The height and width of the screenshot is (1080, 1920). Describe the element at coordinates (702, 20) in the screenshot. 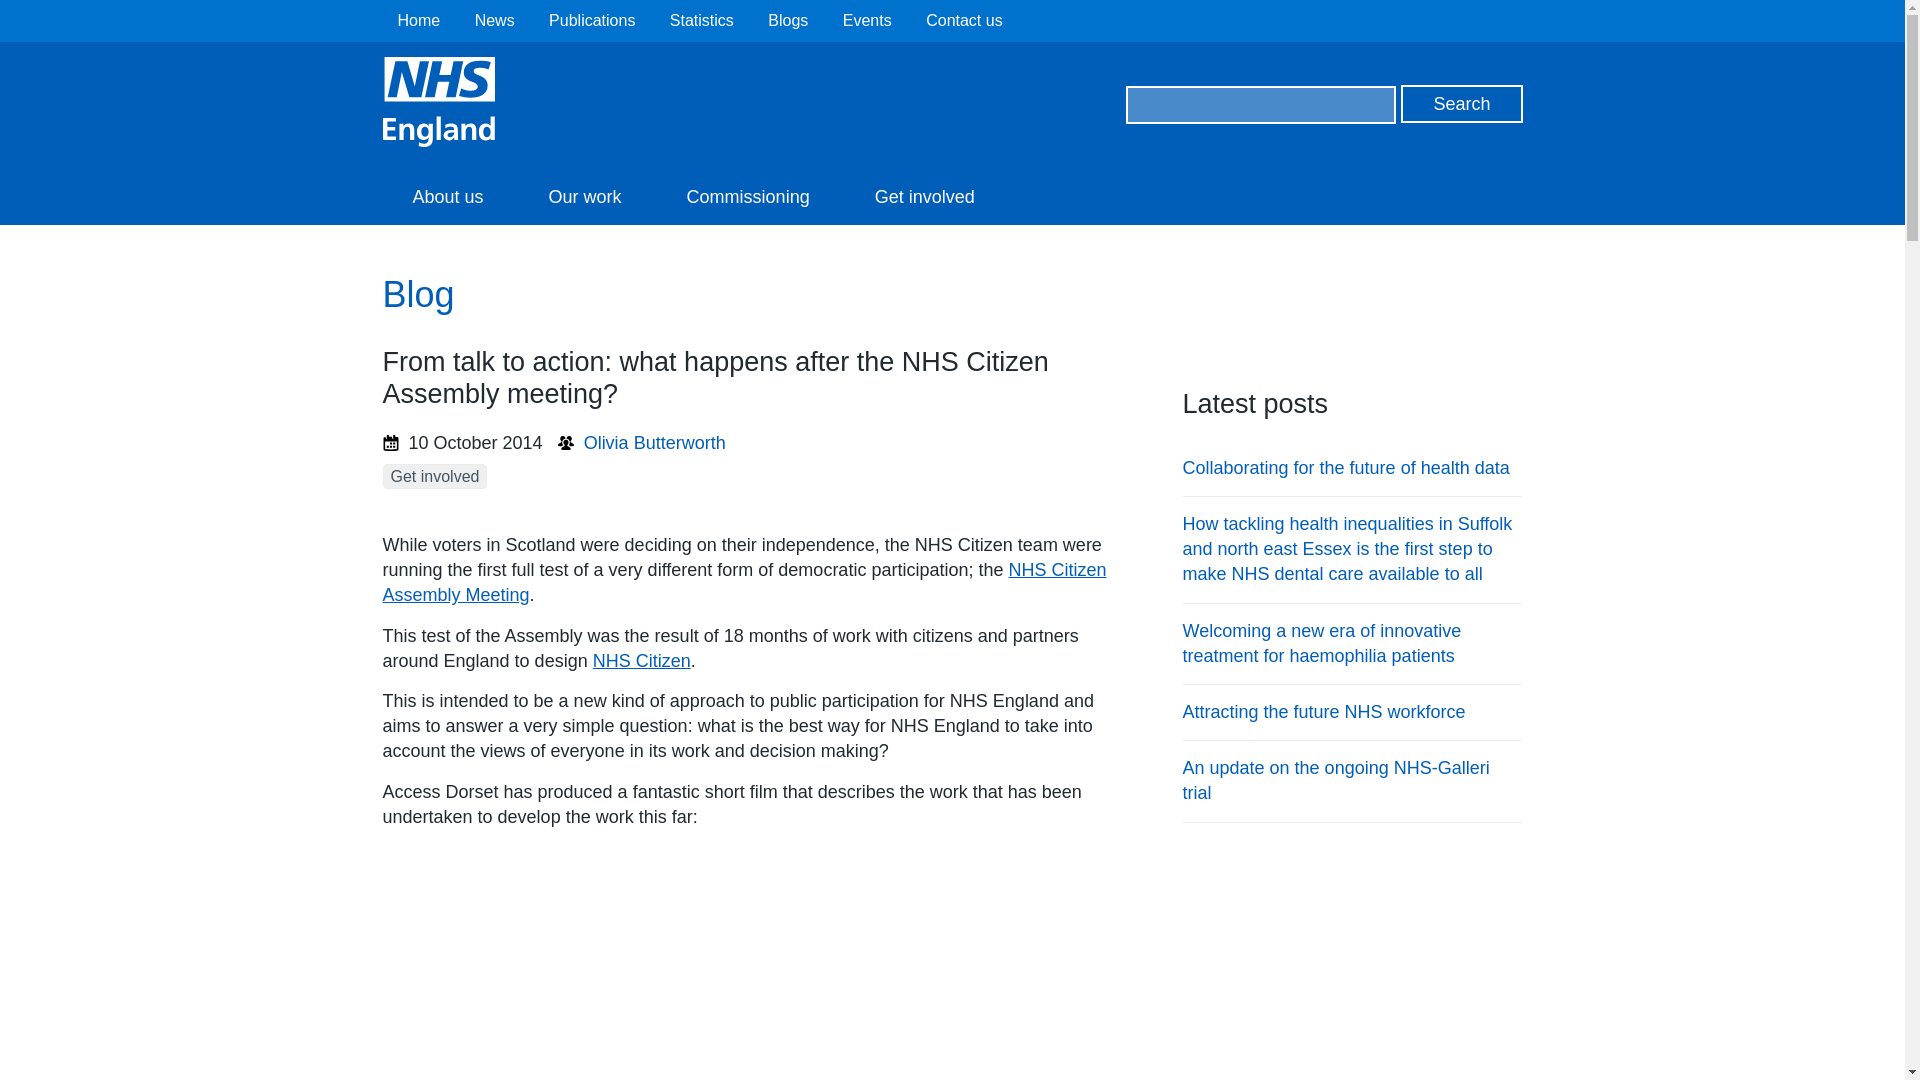

I see `Statistics` at that location.